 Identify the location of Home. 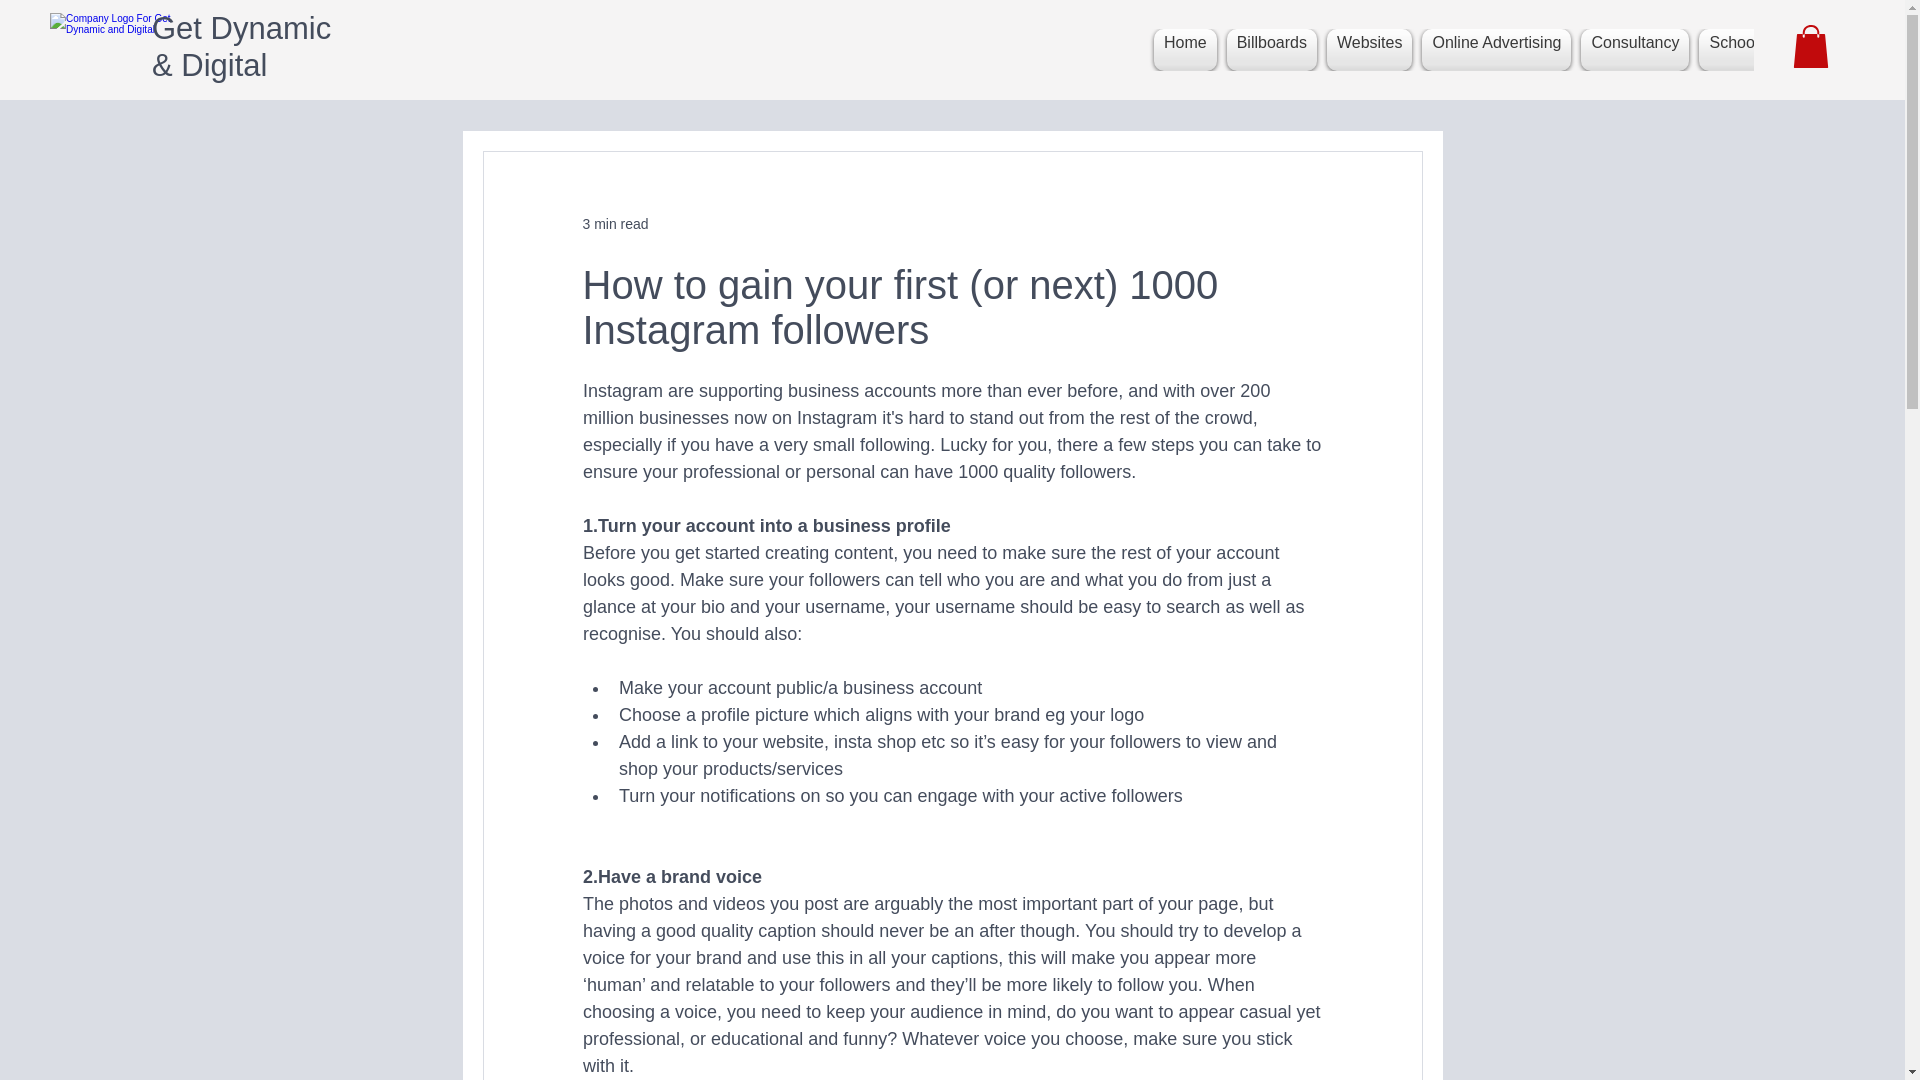
(1184, 50).